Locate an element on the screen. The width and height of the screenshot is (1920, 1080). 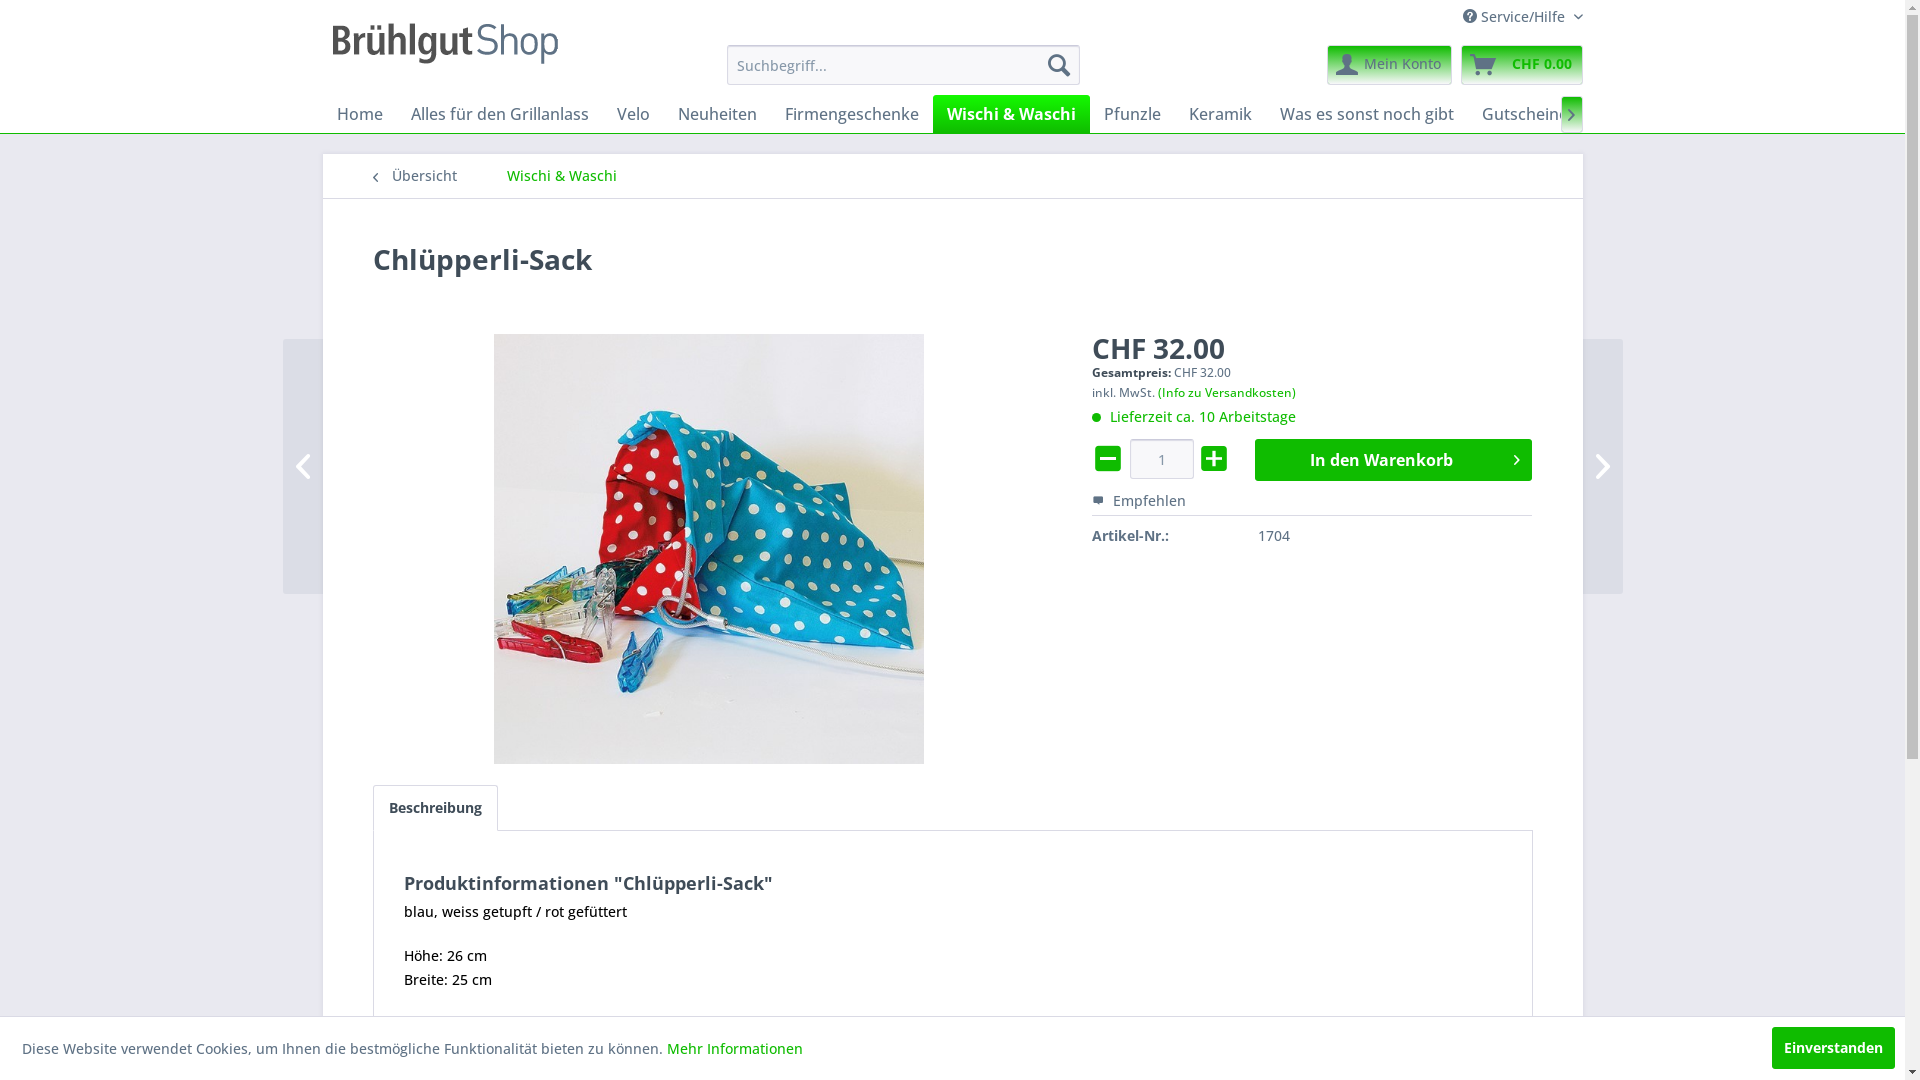
Firmengeschenke is located at coordinates (851, 114).